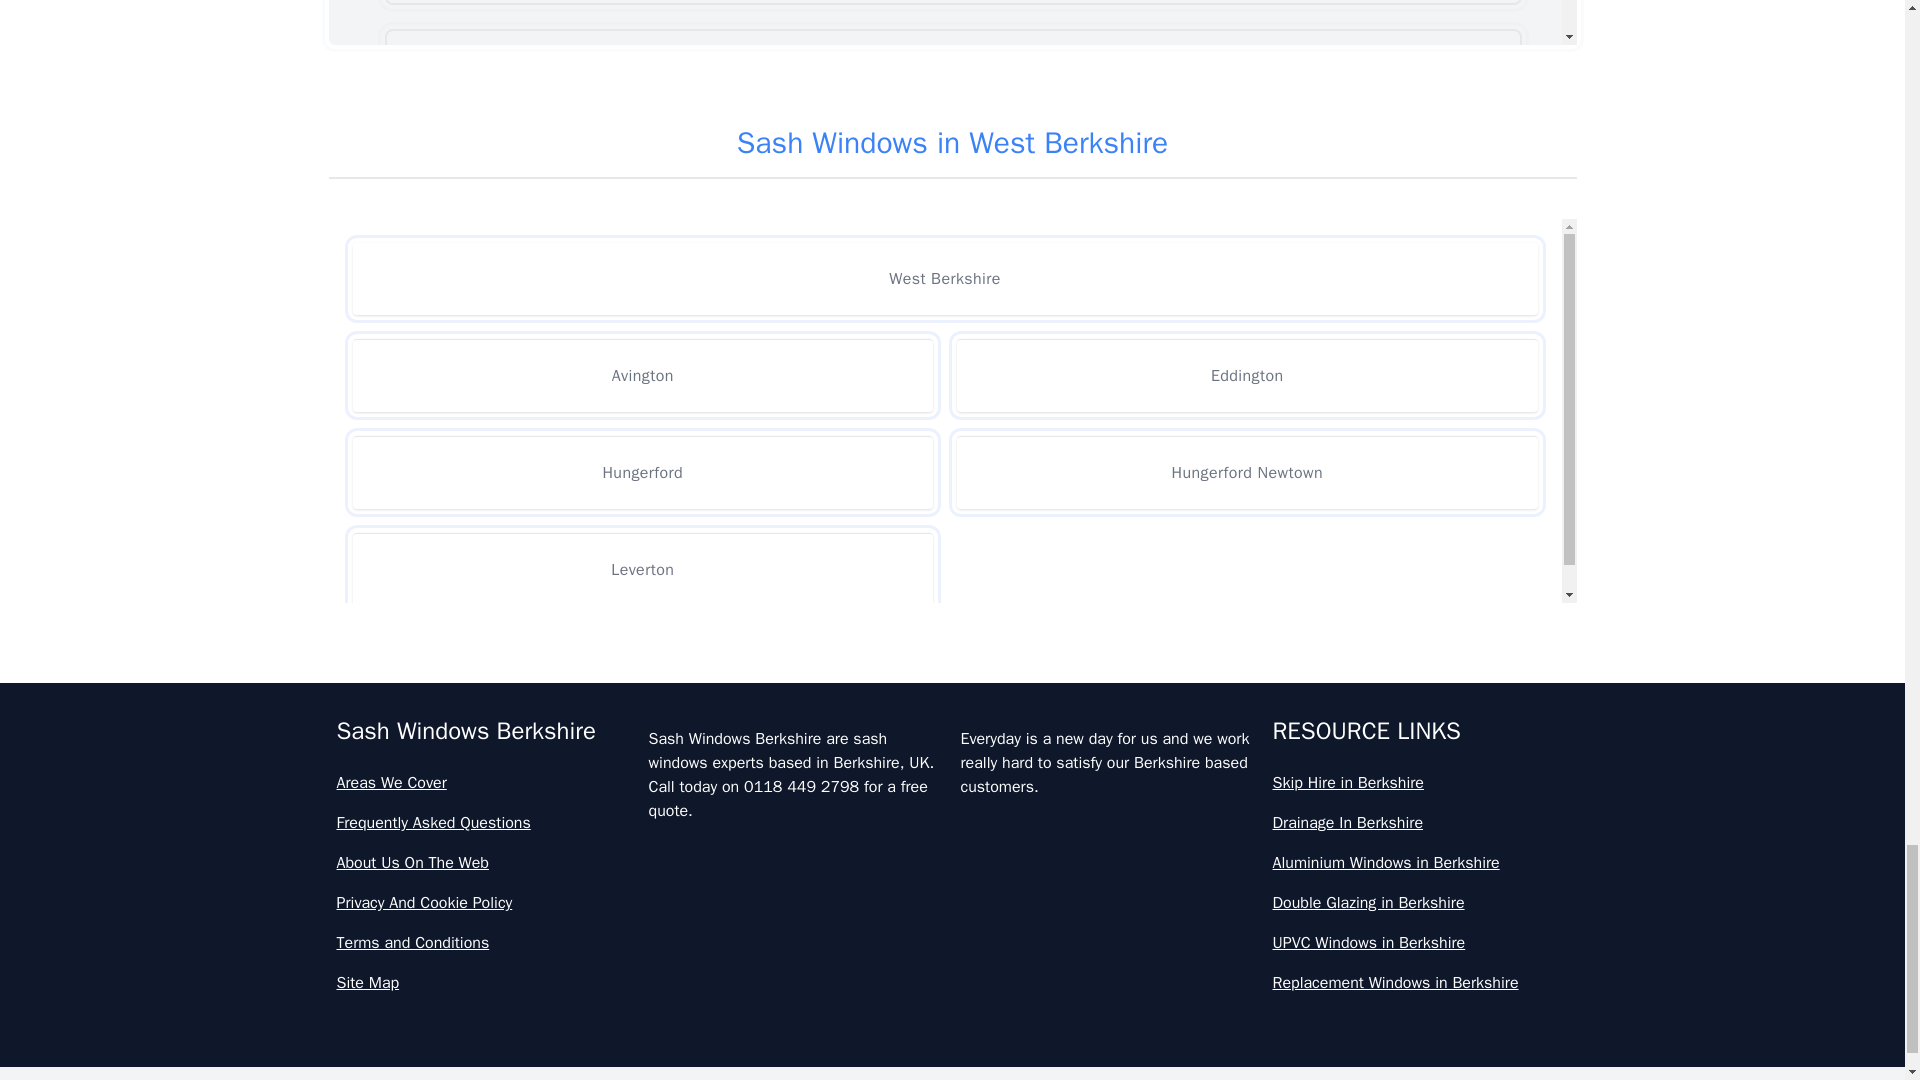 The height and width of the screenshot is (1080, 1920). I want to click on Drainage In Berkshire, so click(1420, 822).